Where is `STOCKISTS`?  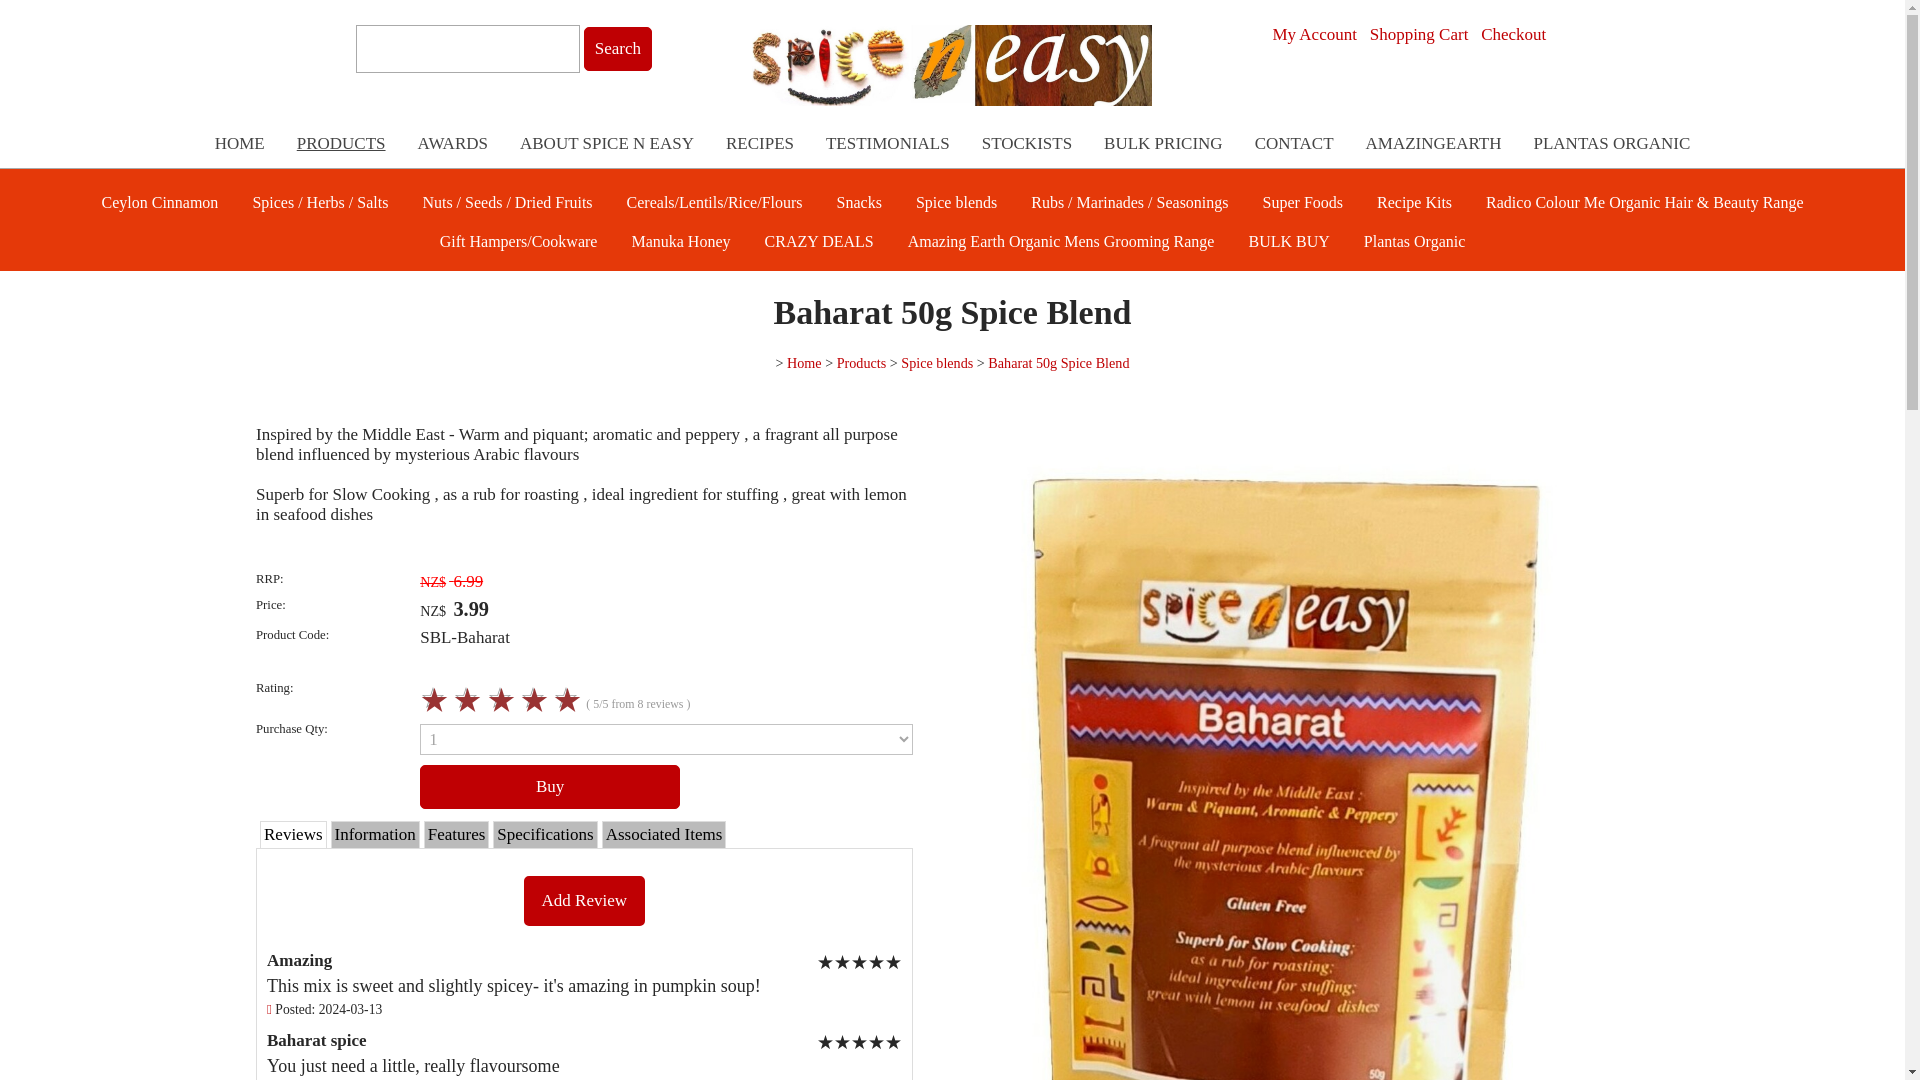
STOCKISTS is located at coordinates (1026, 143).